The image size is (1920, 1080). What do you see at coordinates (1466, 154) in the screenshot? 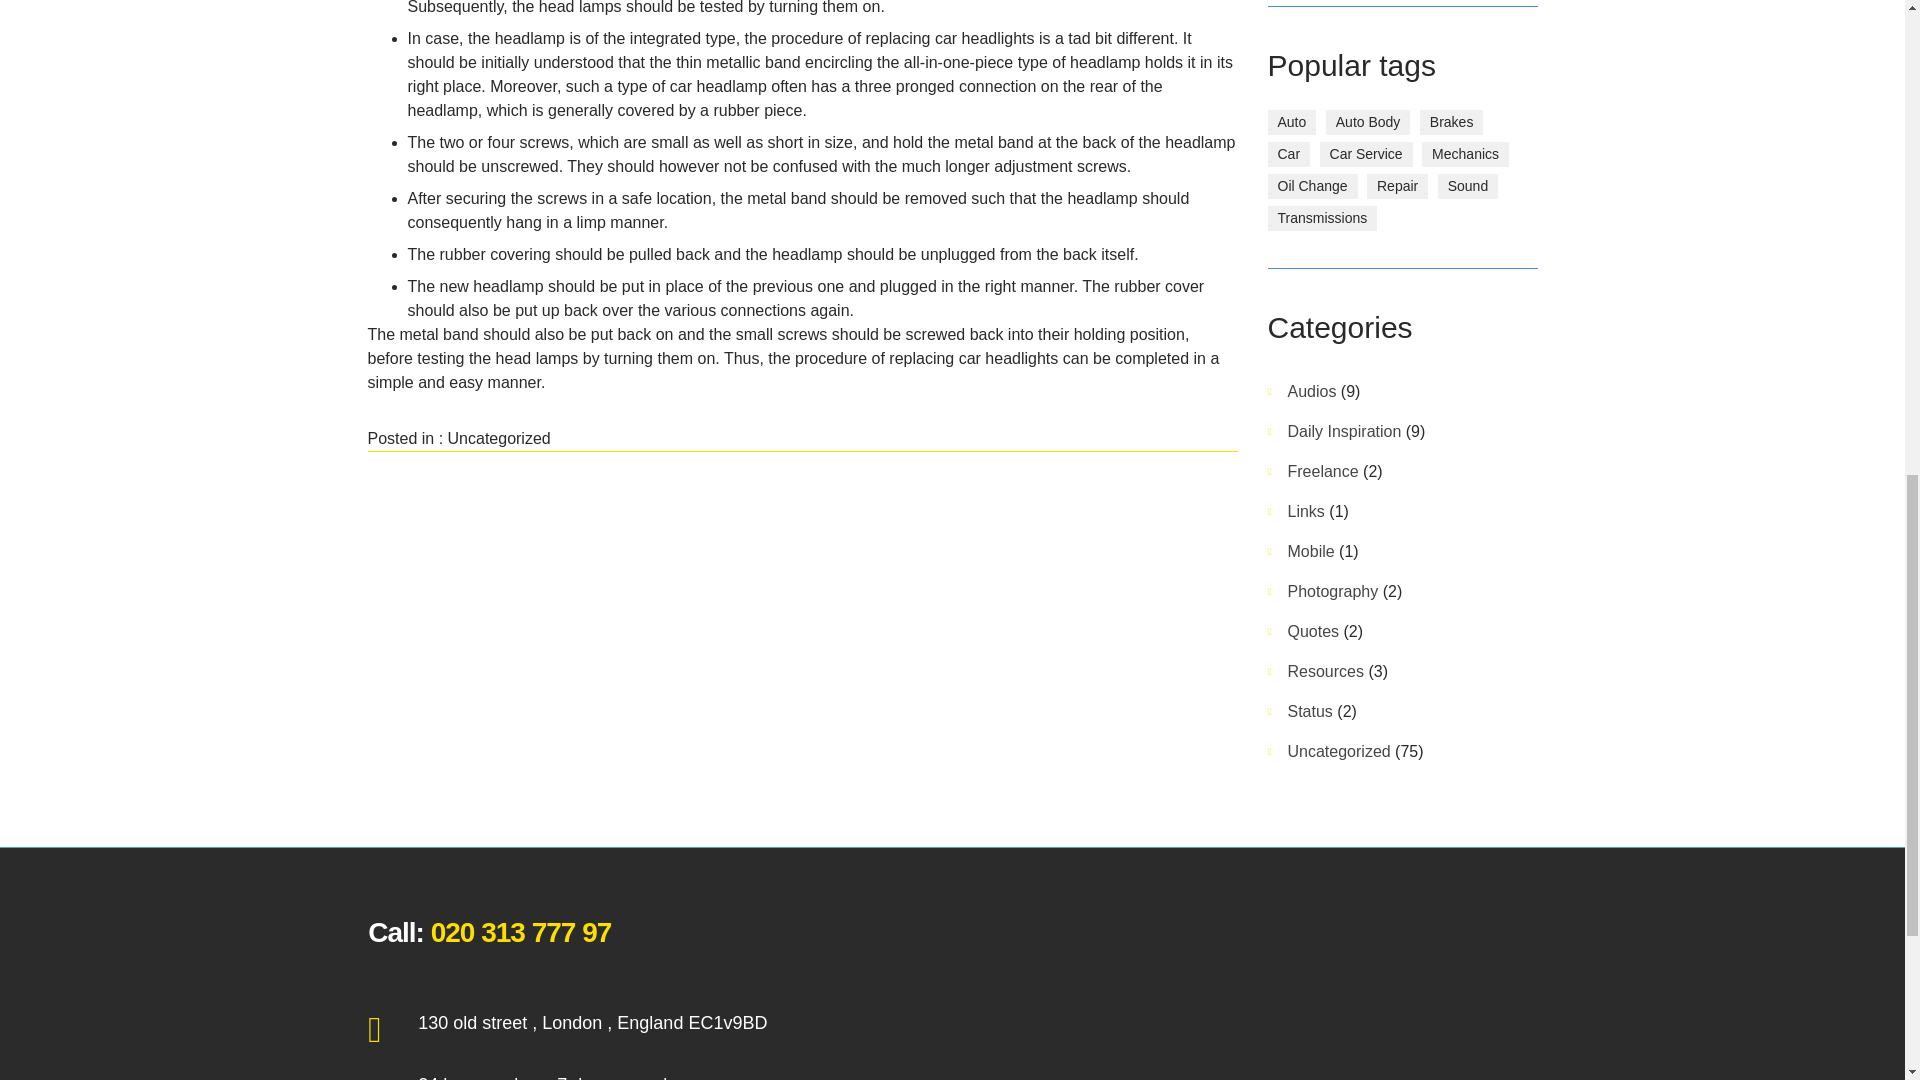
I see `Mechanics` at bounding box center [1466, 154].